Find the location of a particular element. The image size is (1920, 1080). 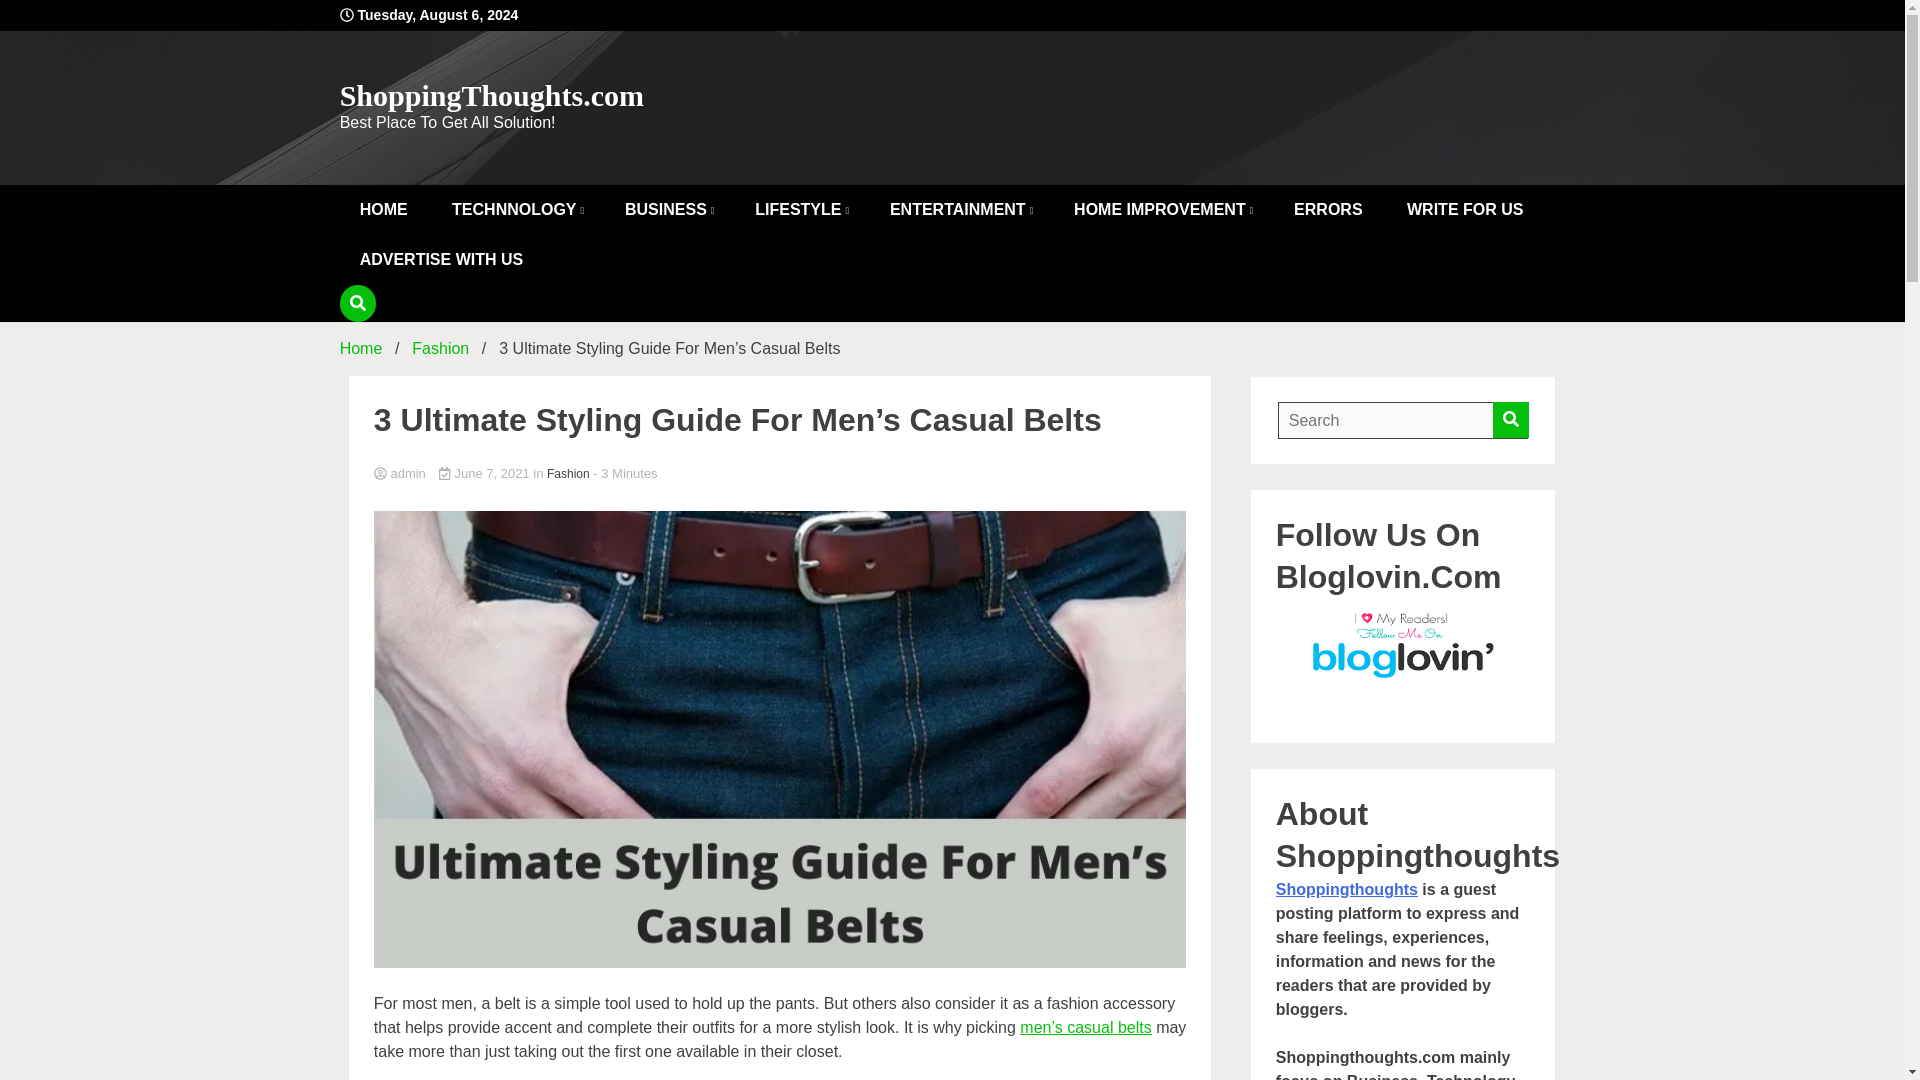

HOME IMPROVEMENT is located at coordinates (1162, 210).